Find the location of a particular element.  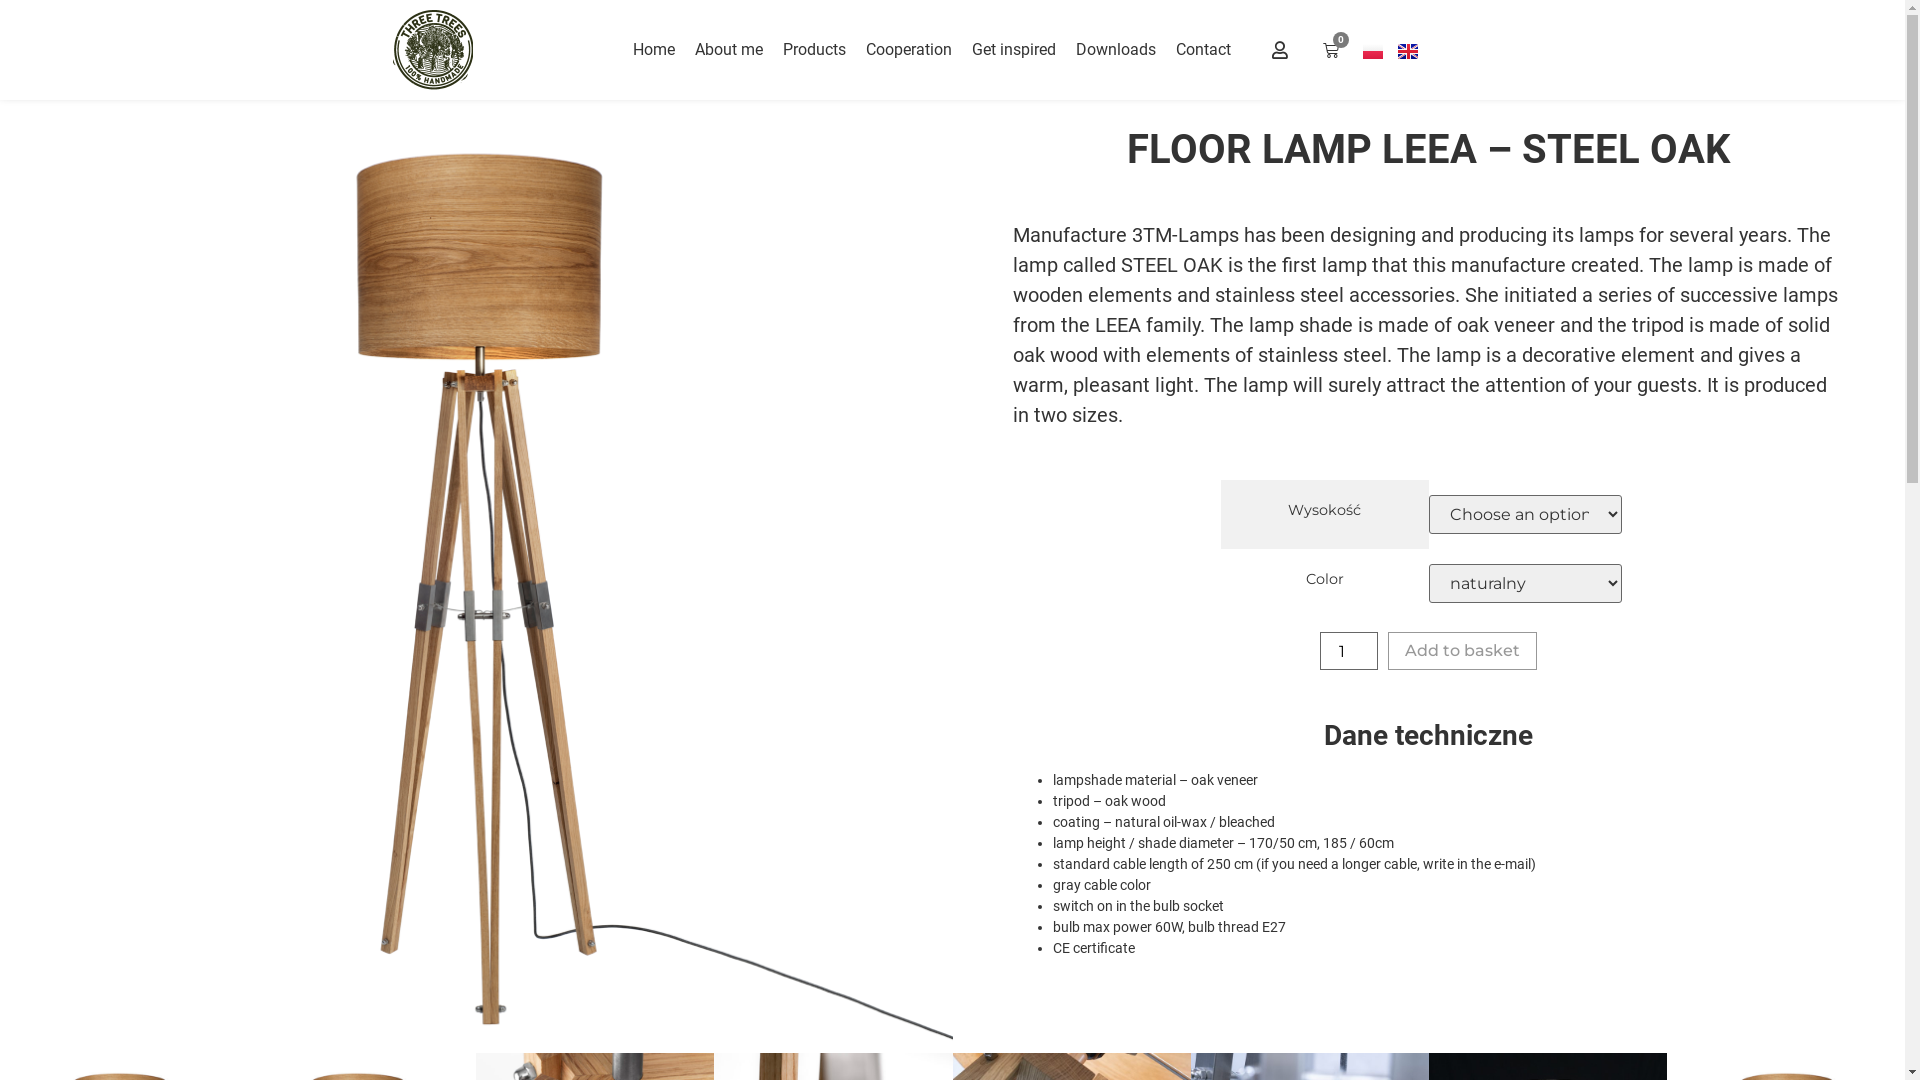

Get inspired is located at coordinates (1014, 50).